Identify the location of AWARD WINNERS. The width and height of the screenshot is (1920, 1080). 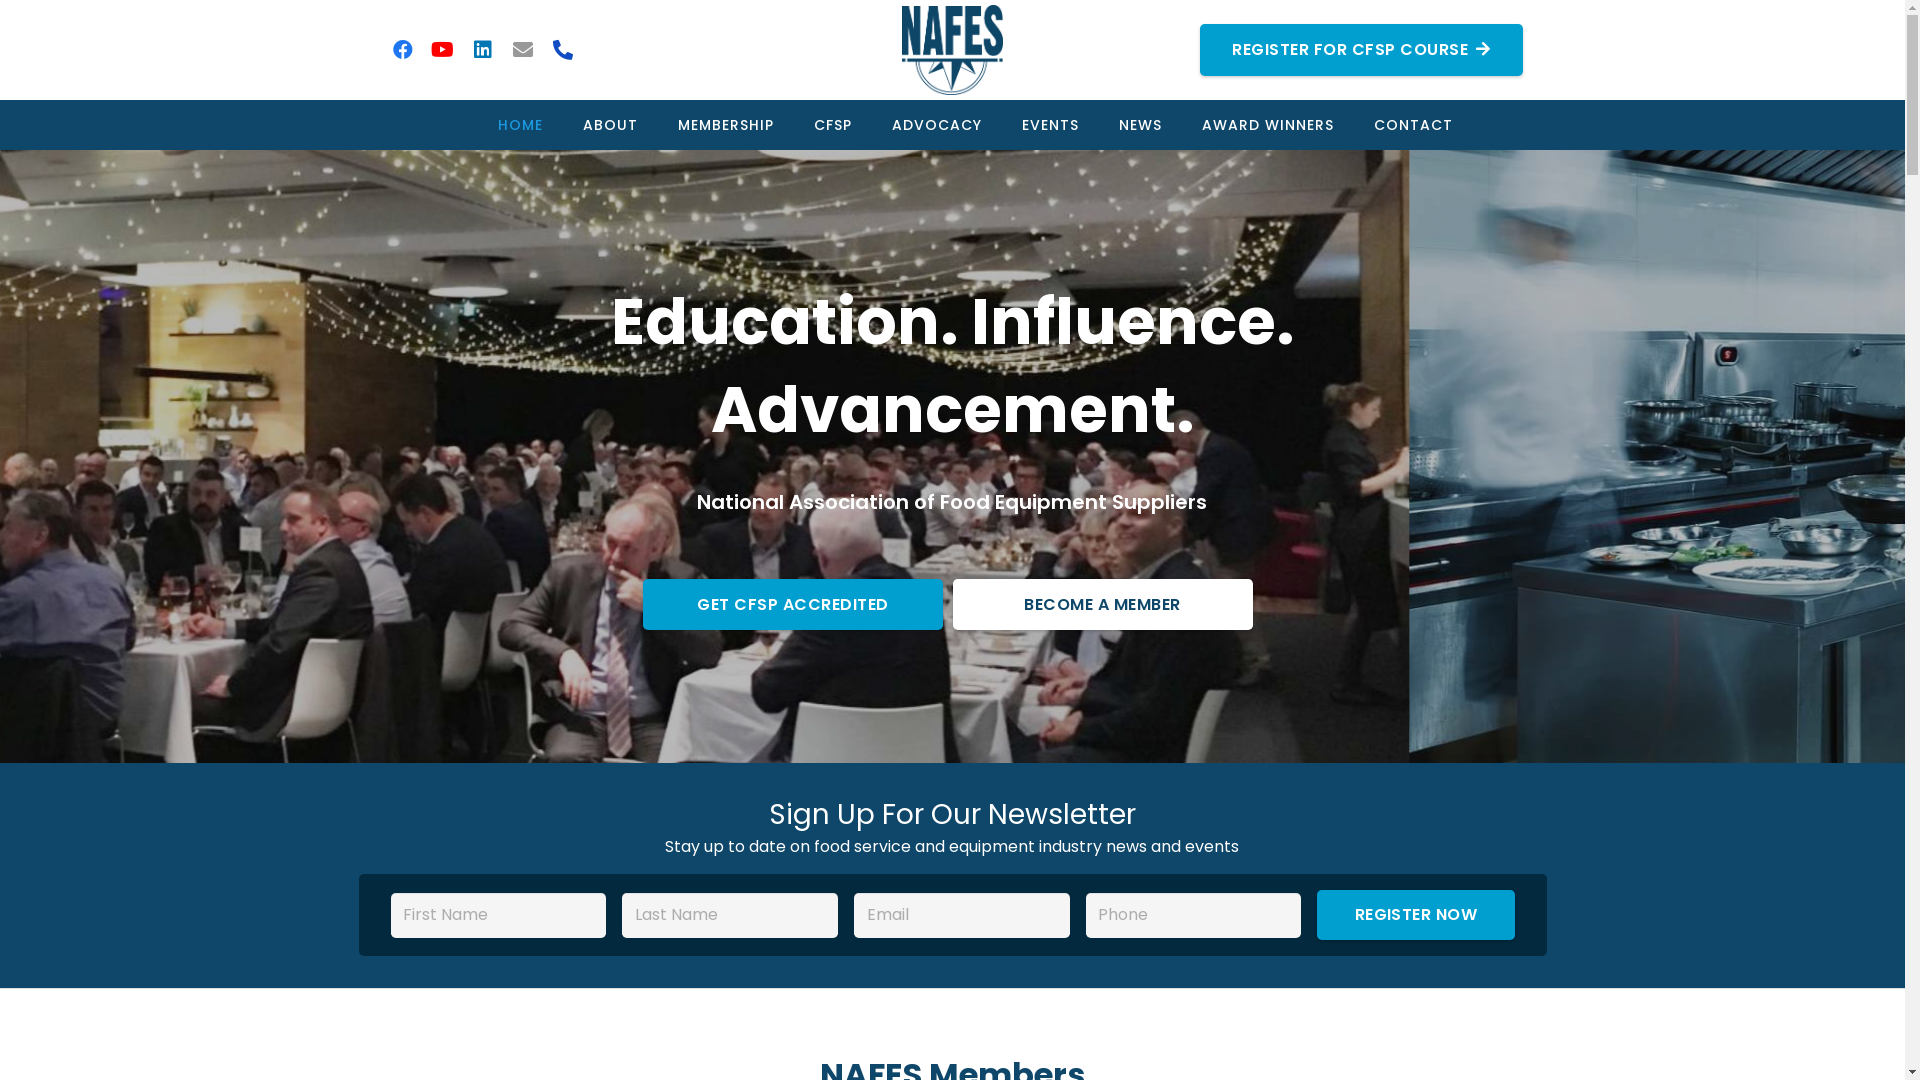
(1268, 125).